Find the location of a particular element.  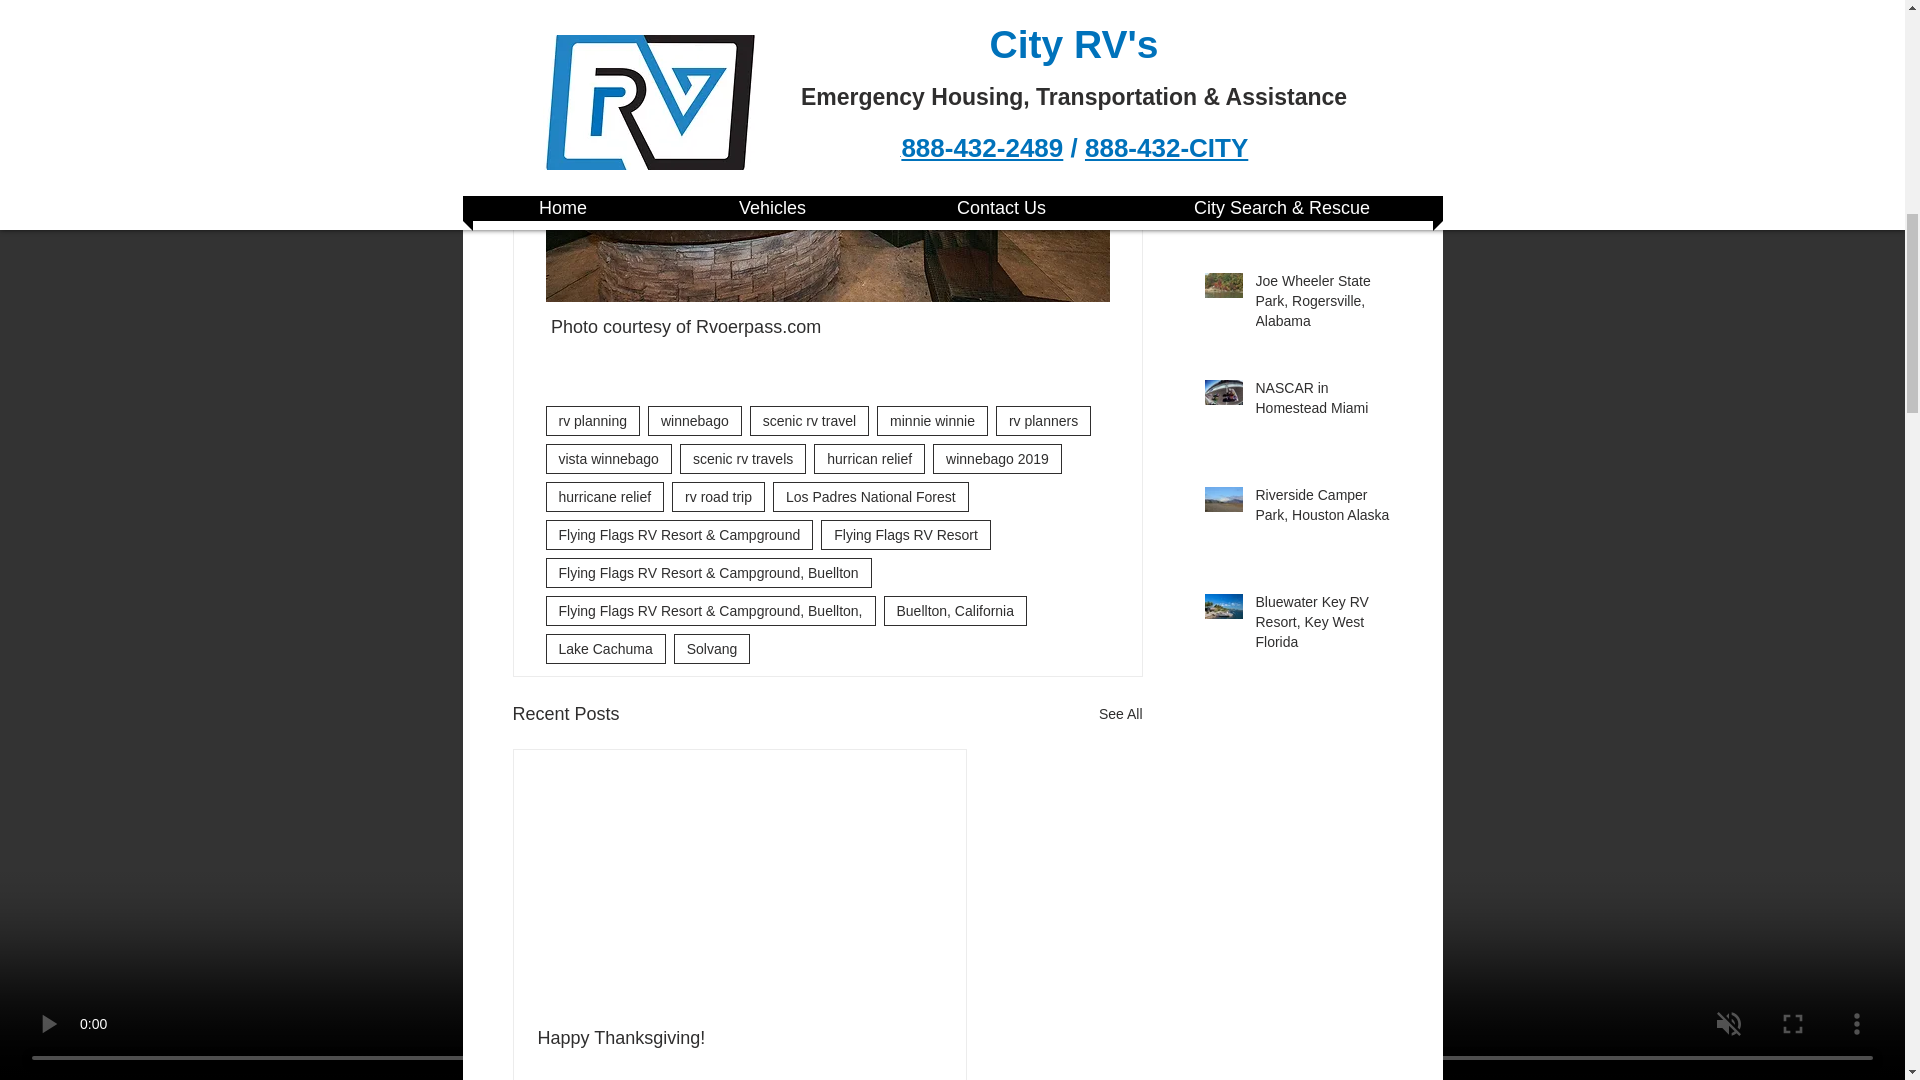

minnie winnie is located at coordinates (932, 421).